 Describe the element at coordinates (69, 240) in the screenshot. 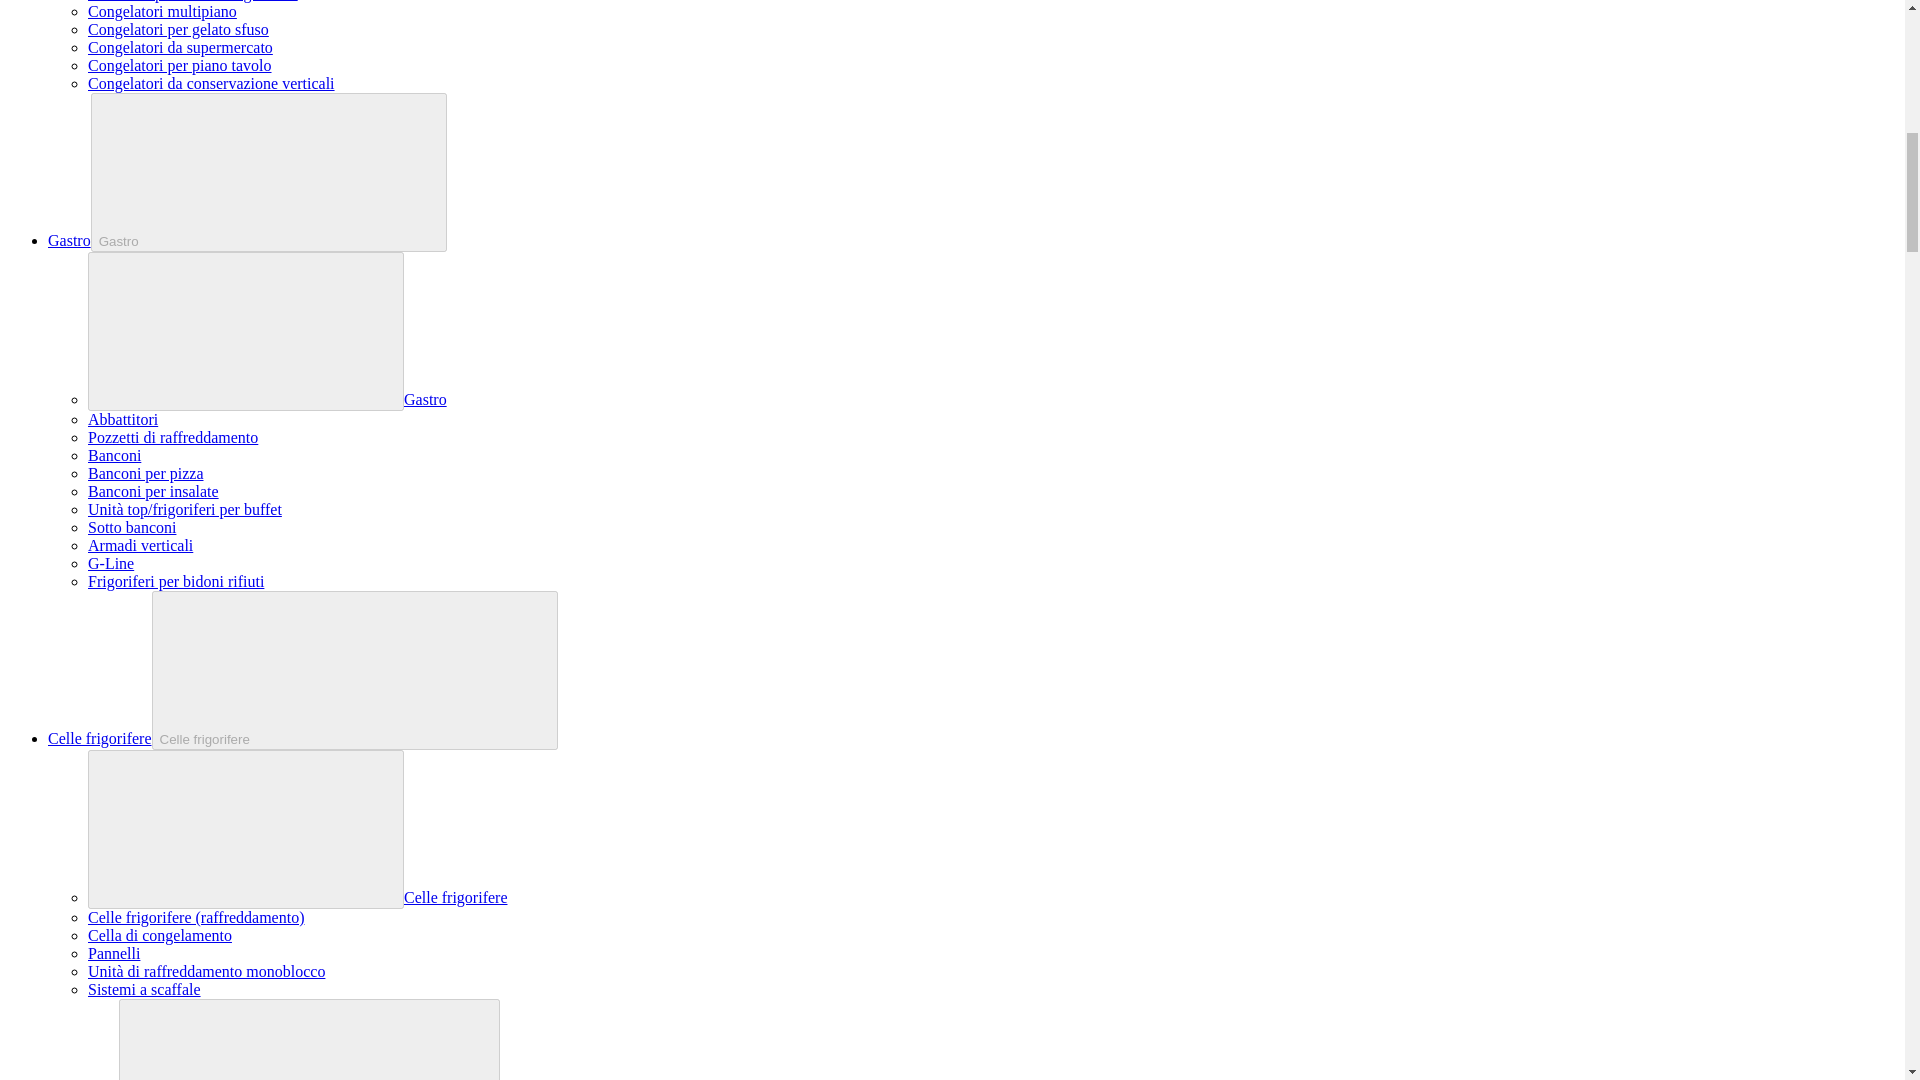

I see `Gastro` at that location.